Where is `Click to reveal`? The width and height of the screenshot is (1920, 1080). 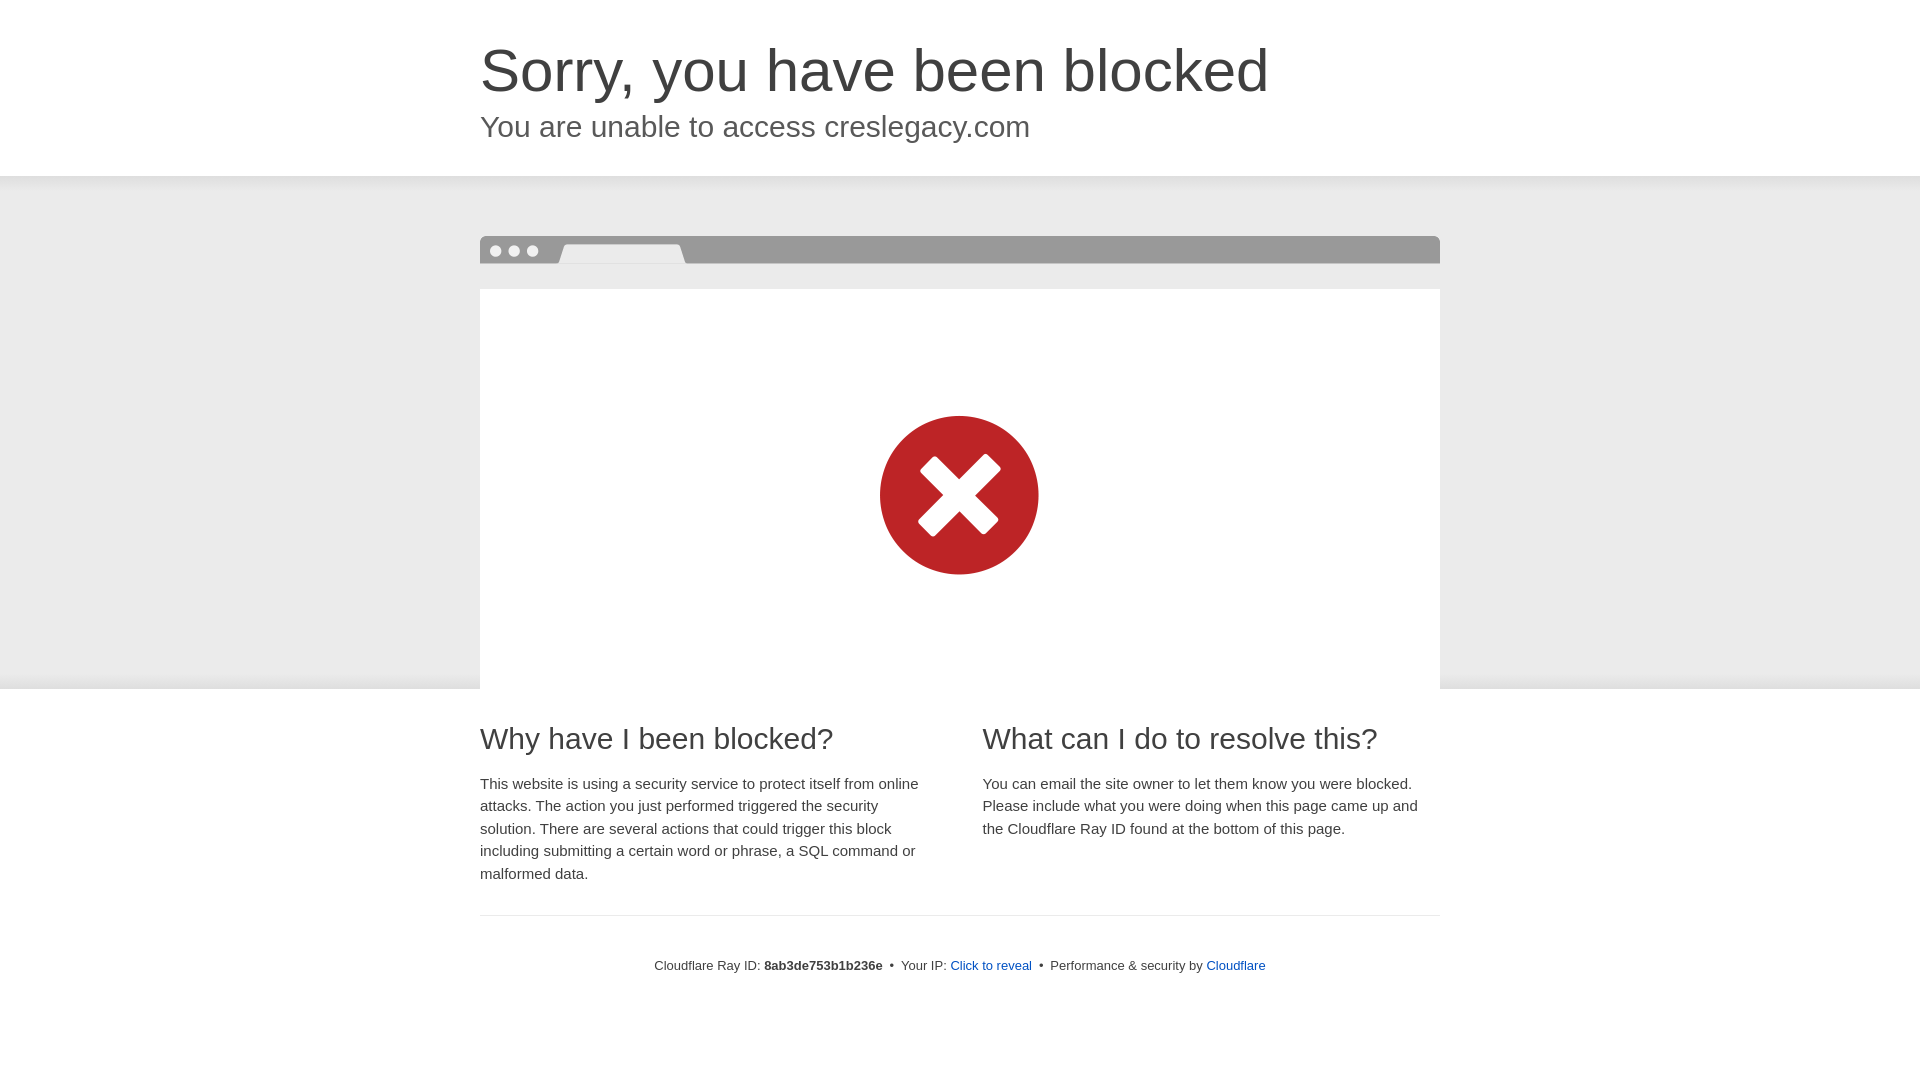
Click to reveal is located at coordinates (991, 966).